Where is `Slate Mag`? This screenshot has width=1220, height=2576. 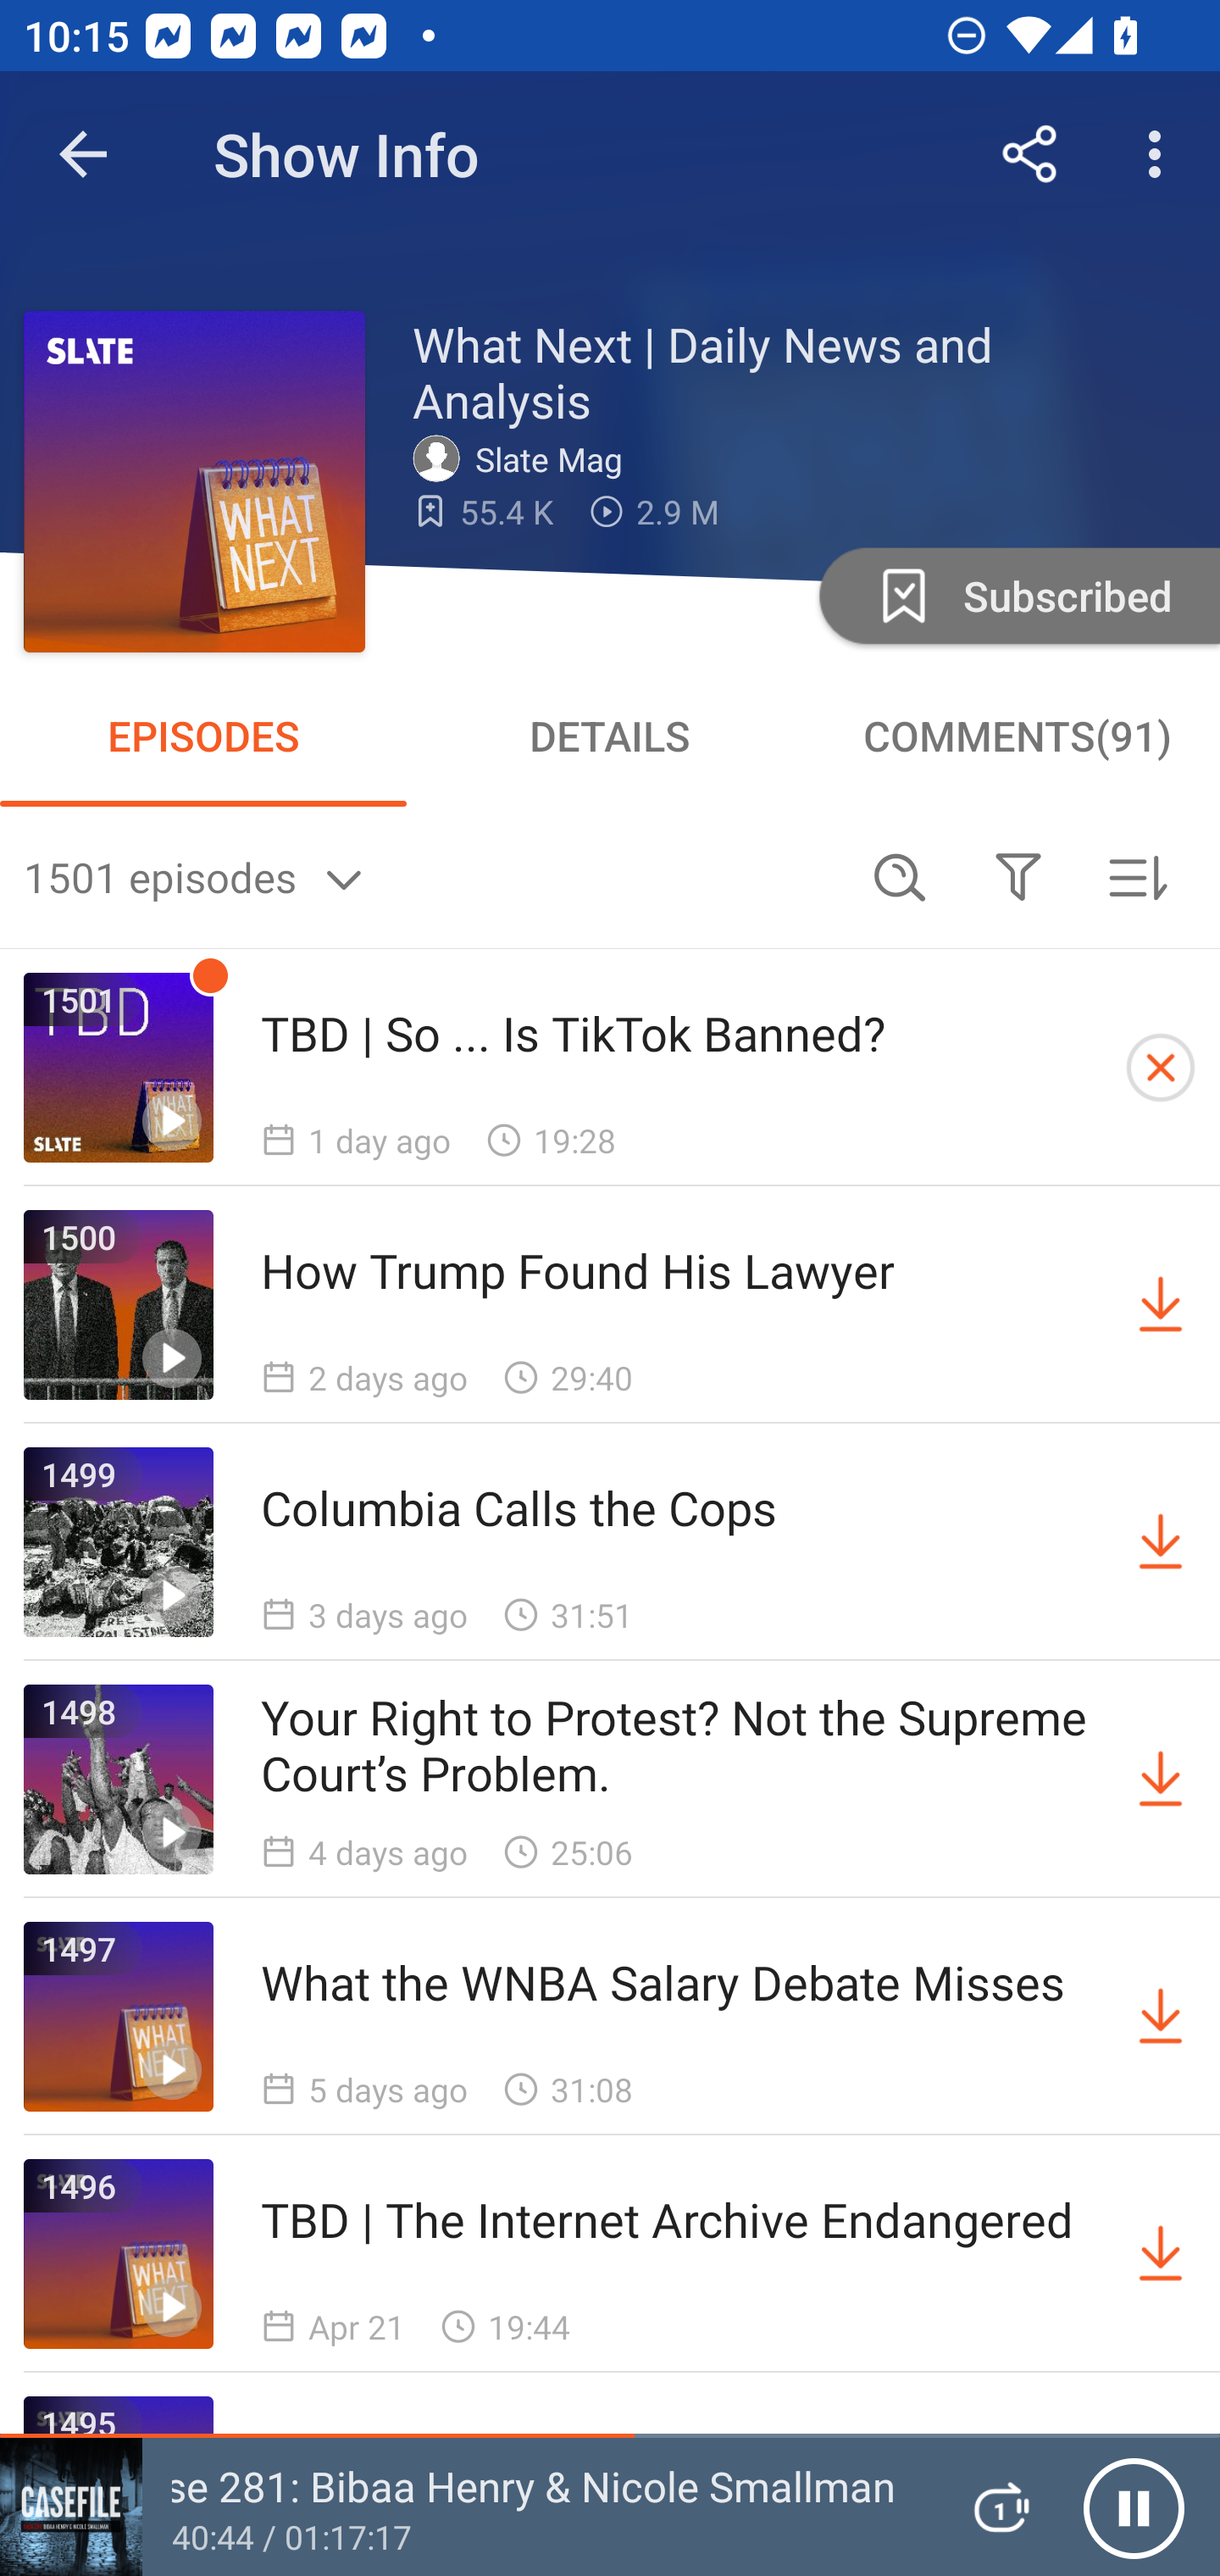
Slate Mag is located at coordinates (525, 458).